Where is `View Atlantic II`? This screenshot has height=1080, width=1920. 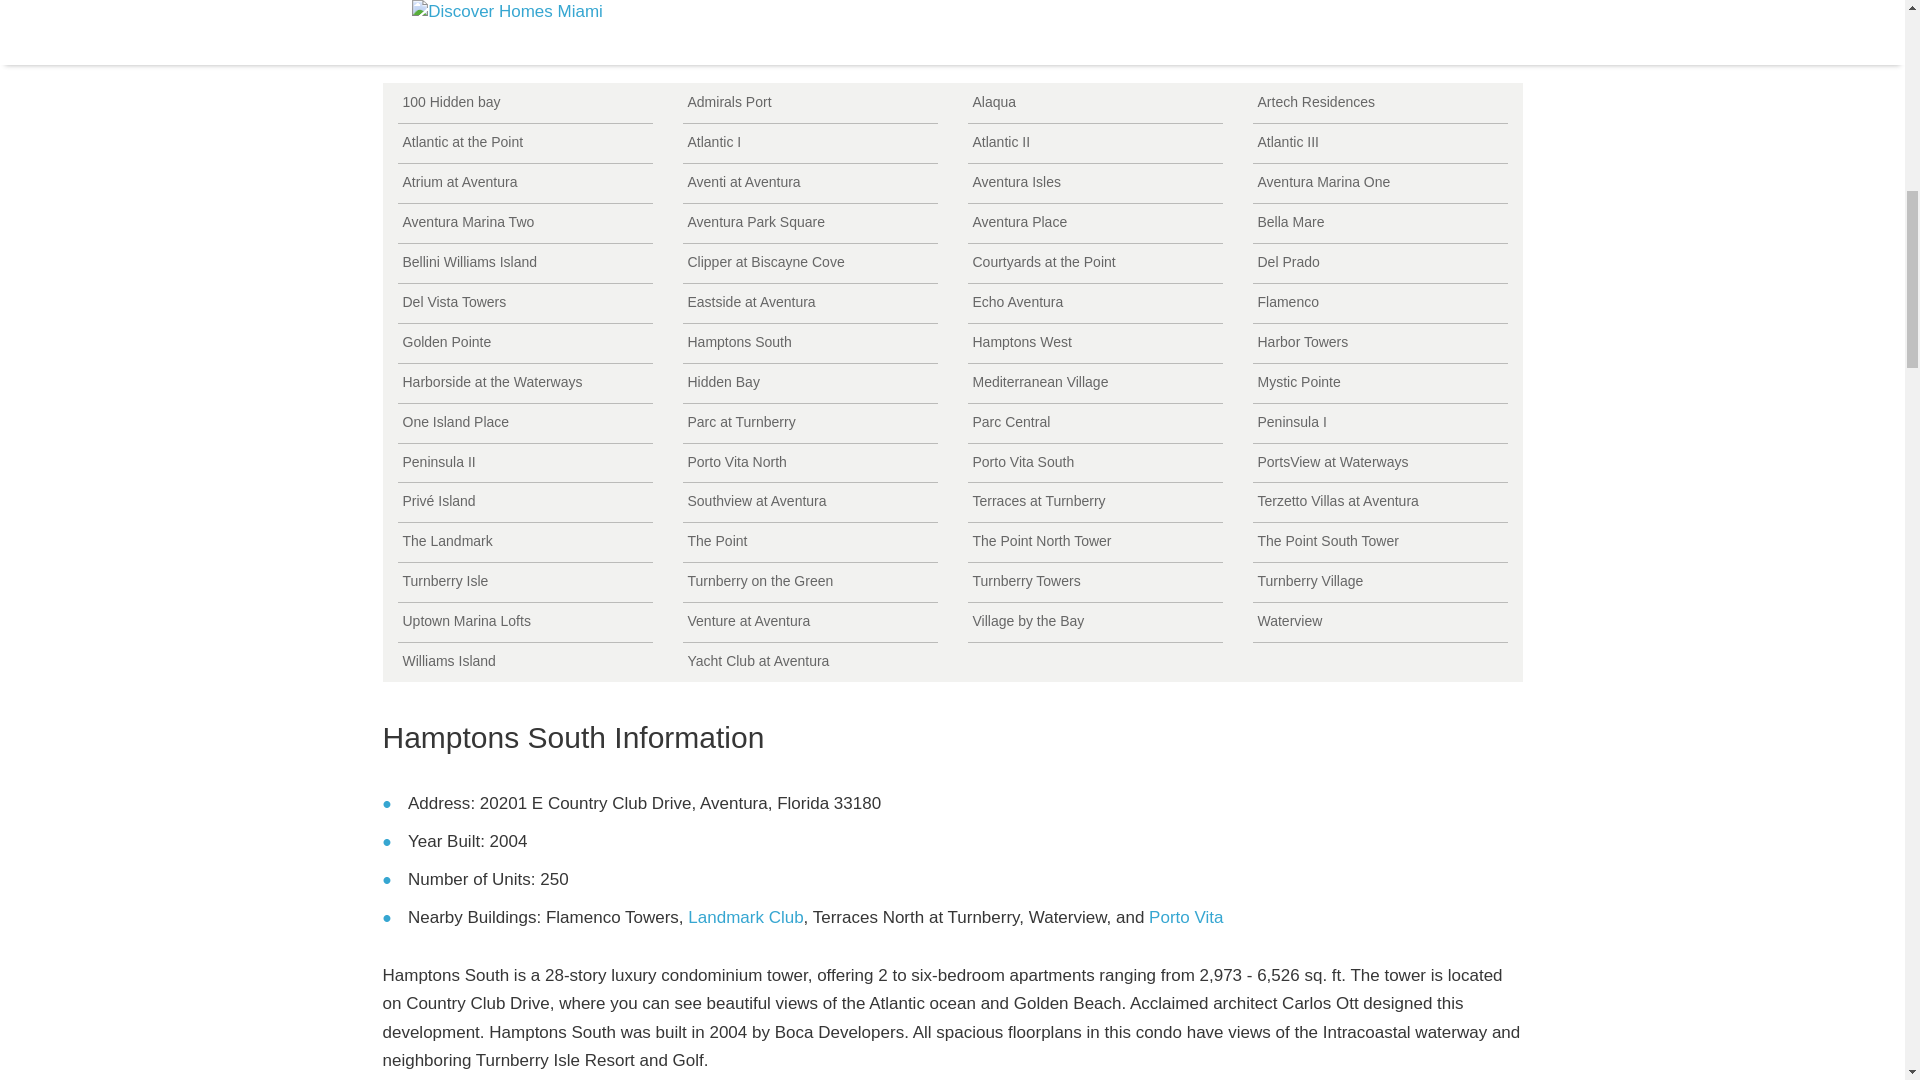
View Atlantic II is located at coordinates (1095, 144).